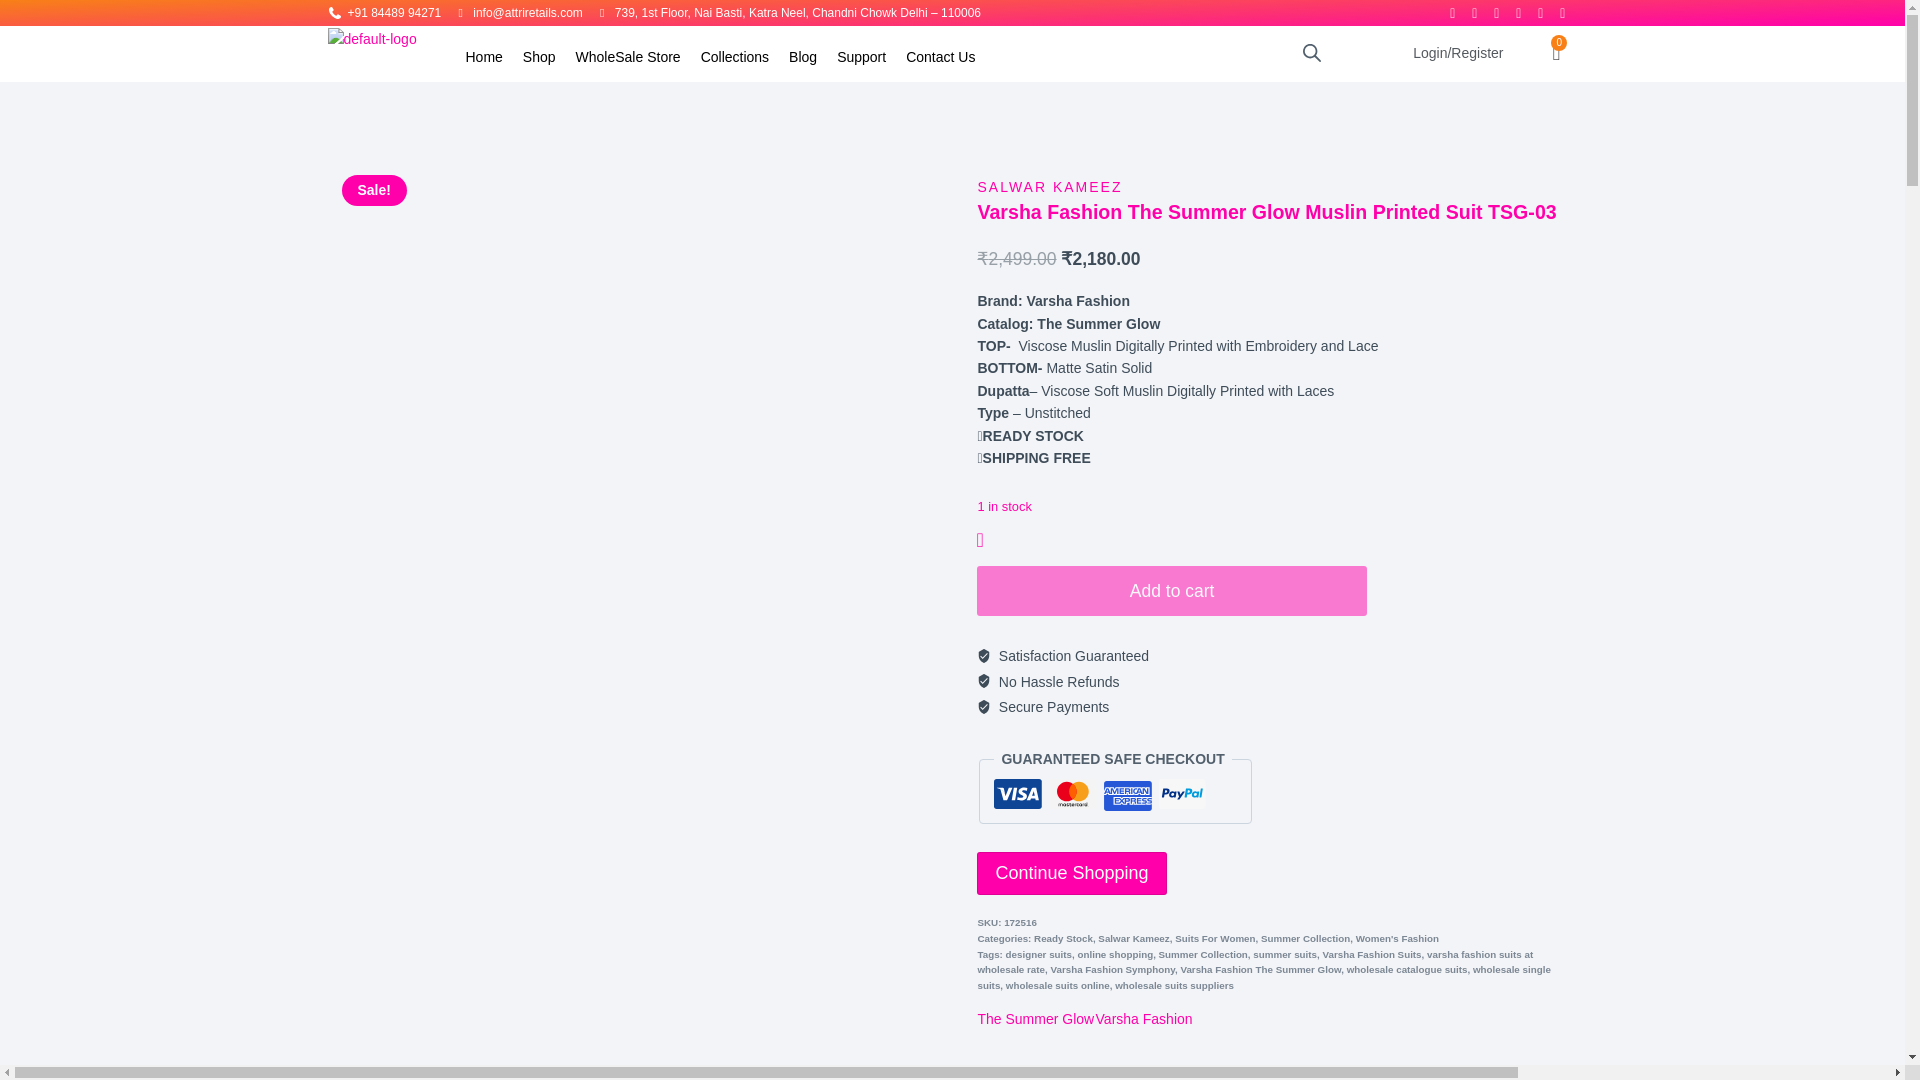 The width and height of the screenshot is (1920, 1080). What do you see at coordinates (1144, 1018) in the screenshot?
I see `View brand` at bounding box center [1144, 1018].